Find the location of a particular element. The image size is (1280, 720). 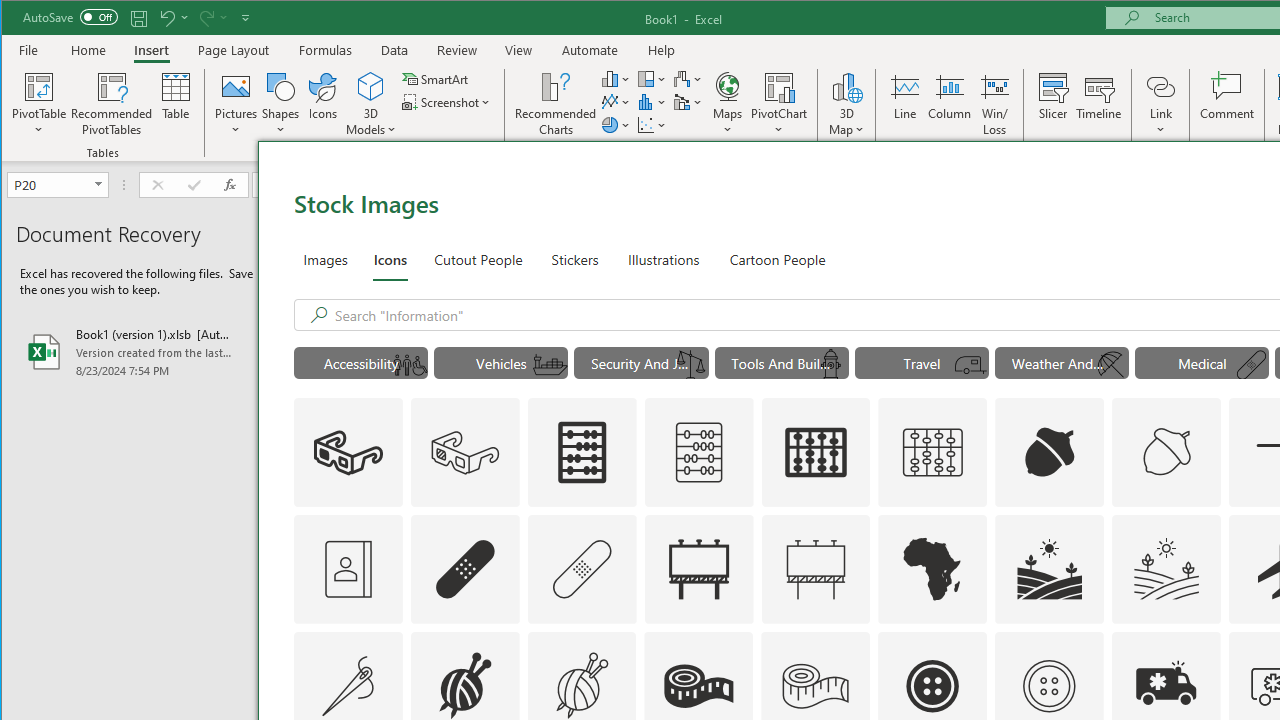

AutomationID: Icons_Freight_M is located at coordinates (550, 365).